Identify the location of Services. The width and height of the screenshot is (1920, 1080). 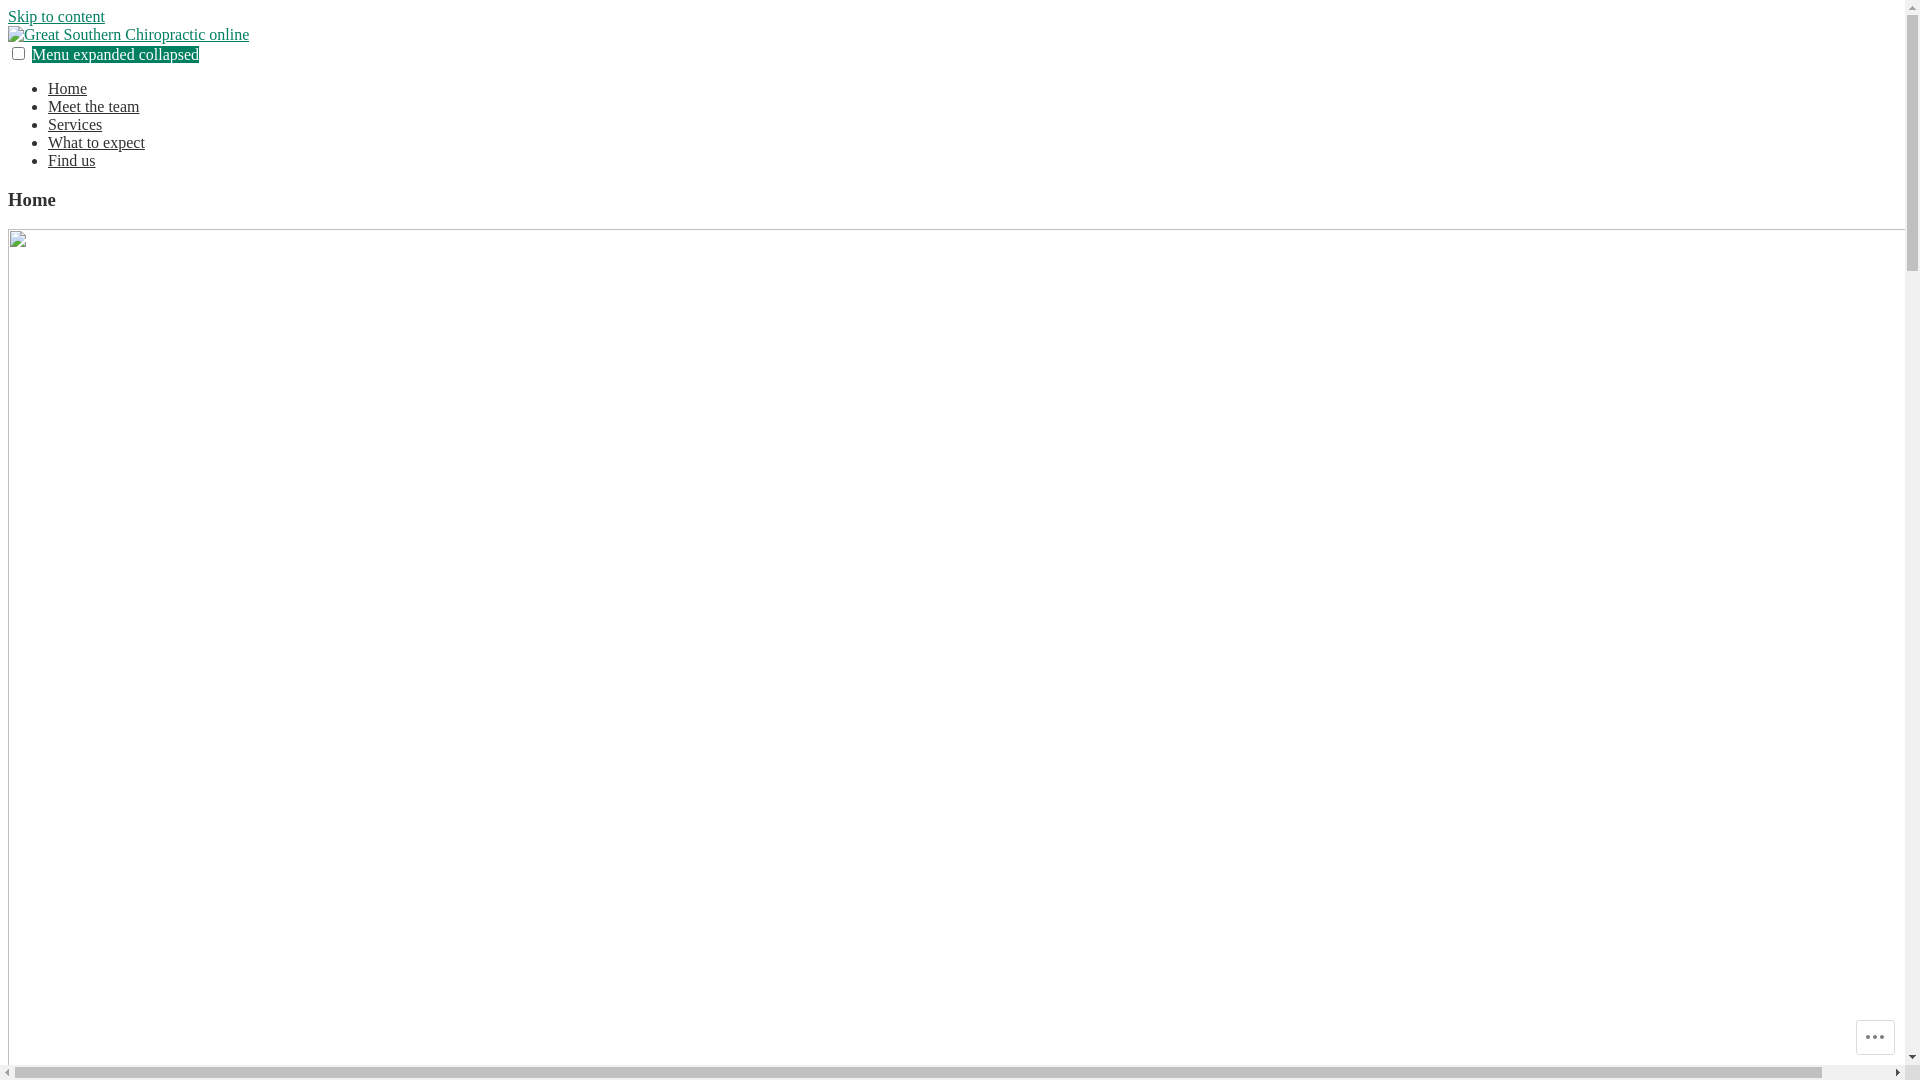
(75, 124).